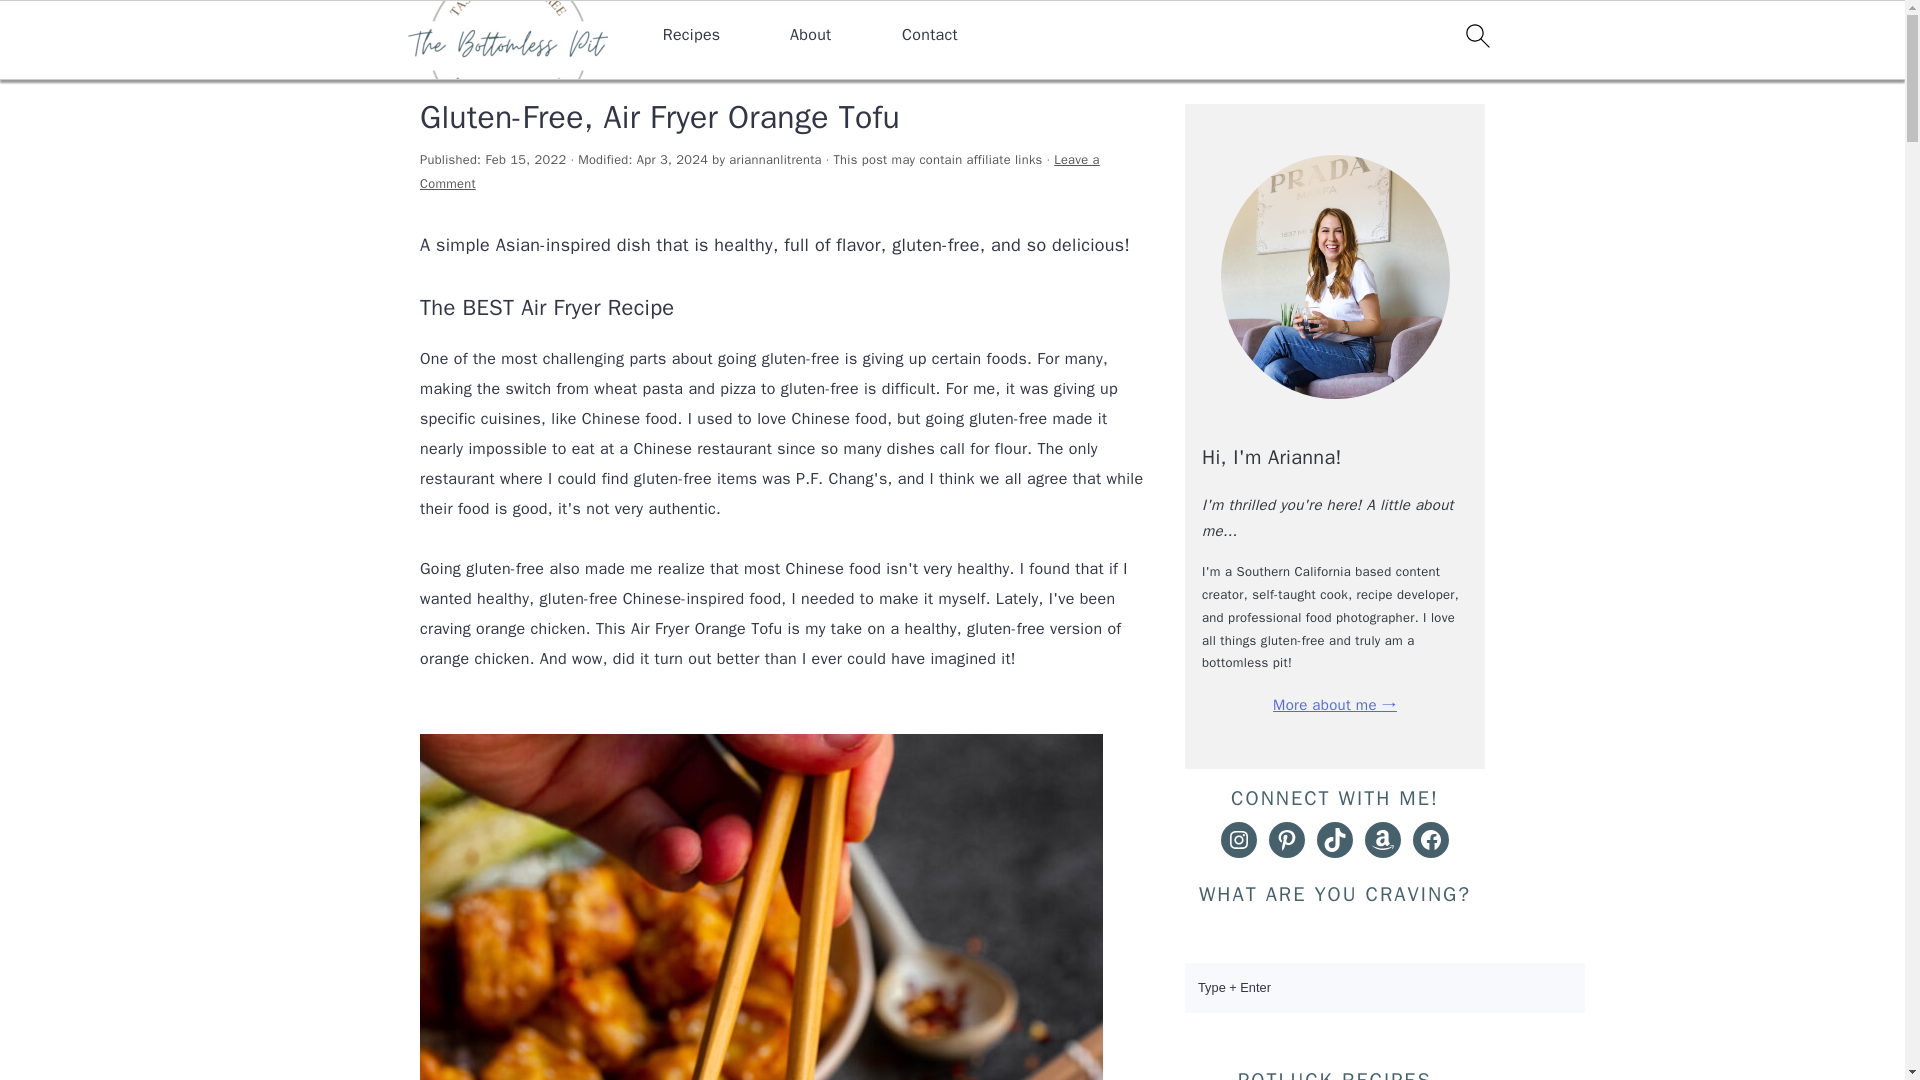 The width and height of the screenshot is (1920, 1080). I want to click on About, so click(810, 35).